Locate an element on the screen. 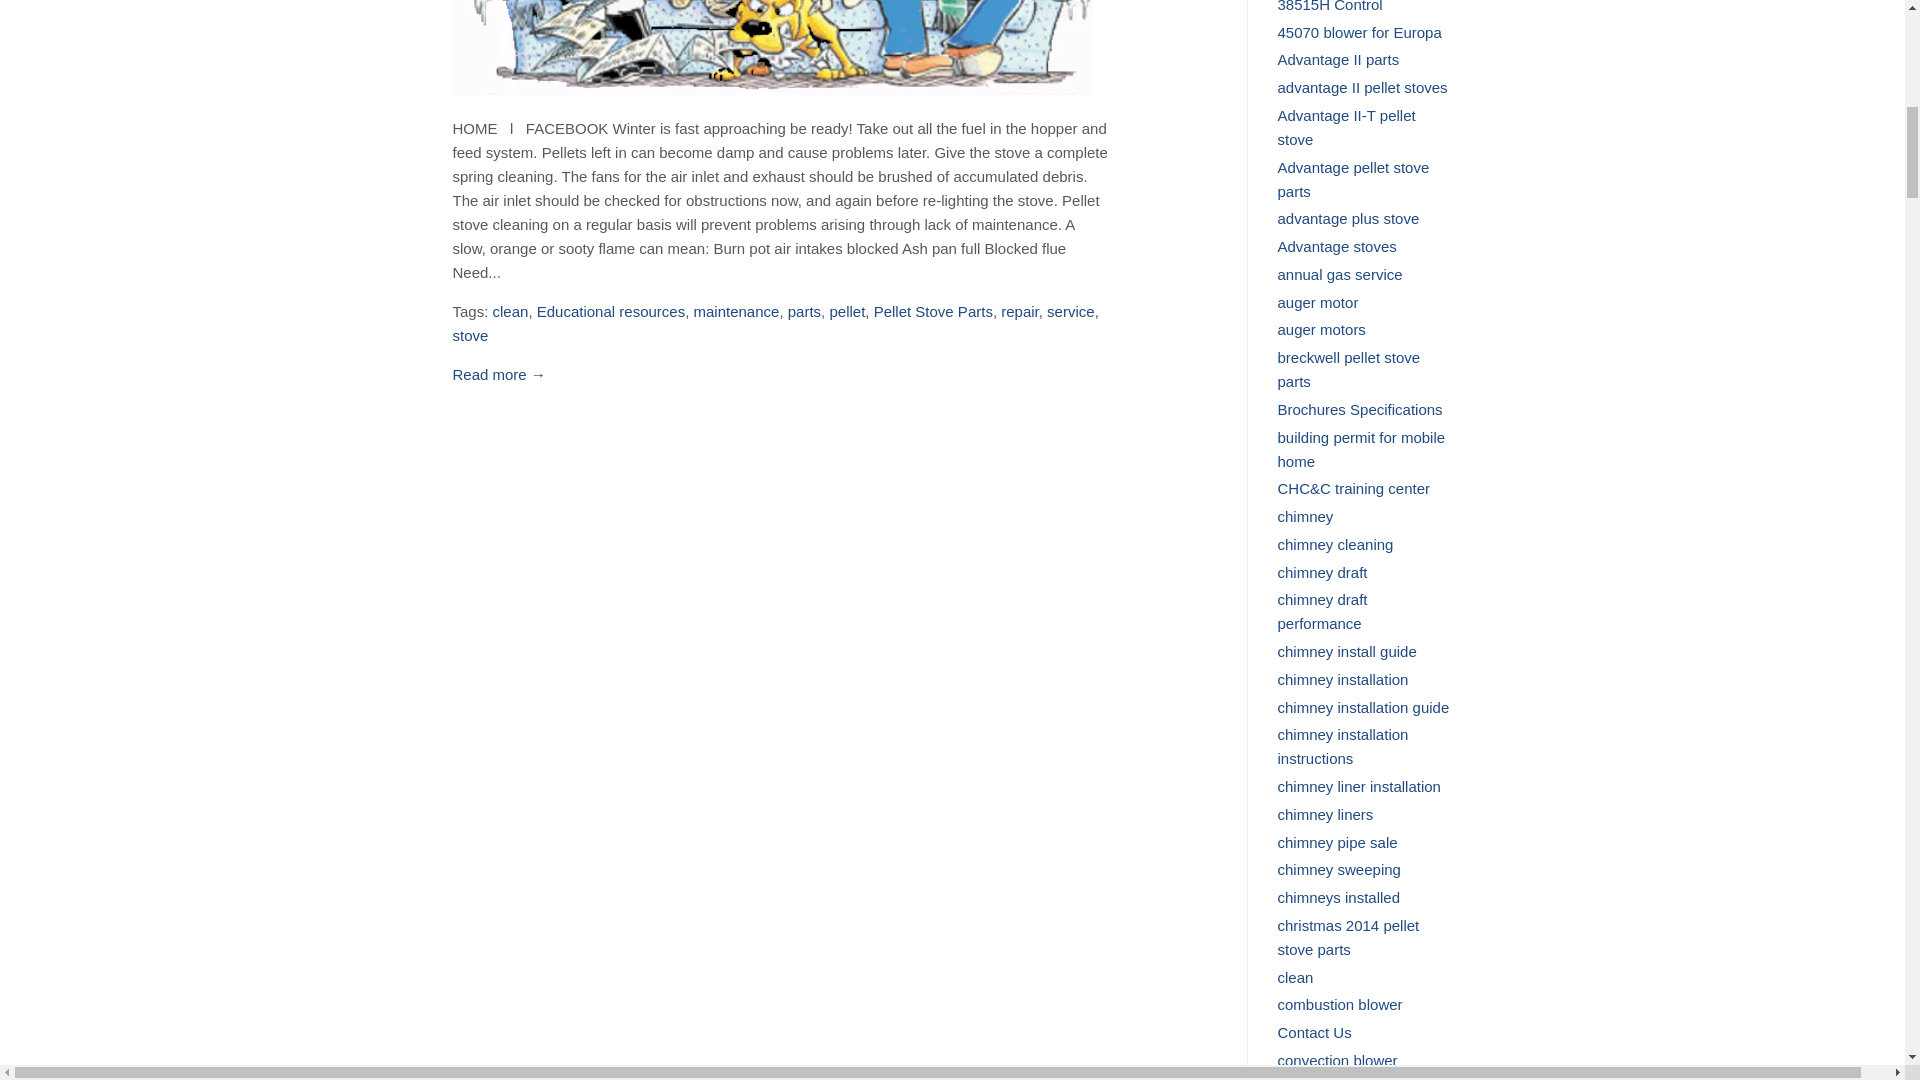  Show articles tagged Advantage II-T pellet stove is located at coordinates (1347, 126).